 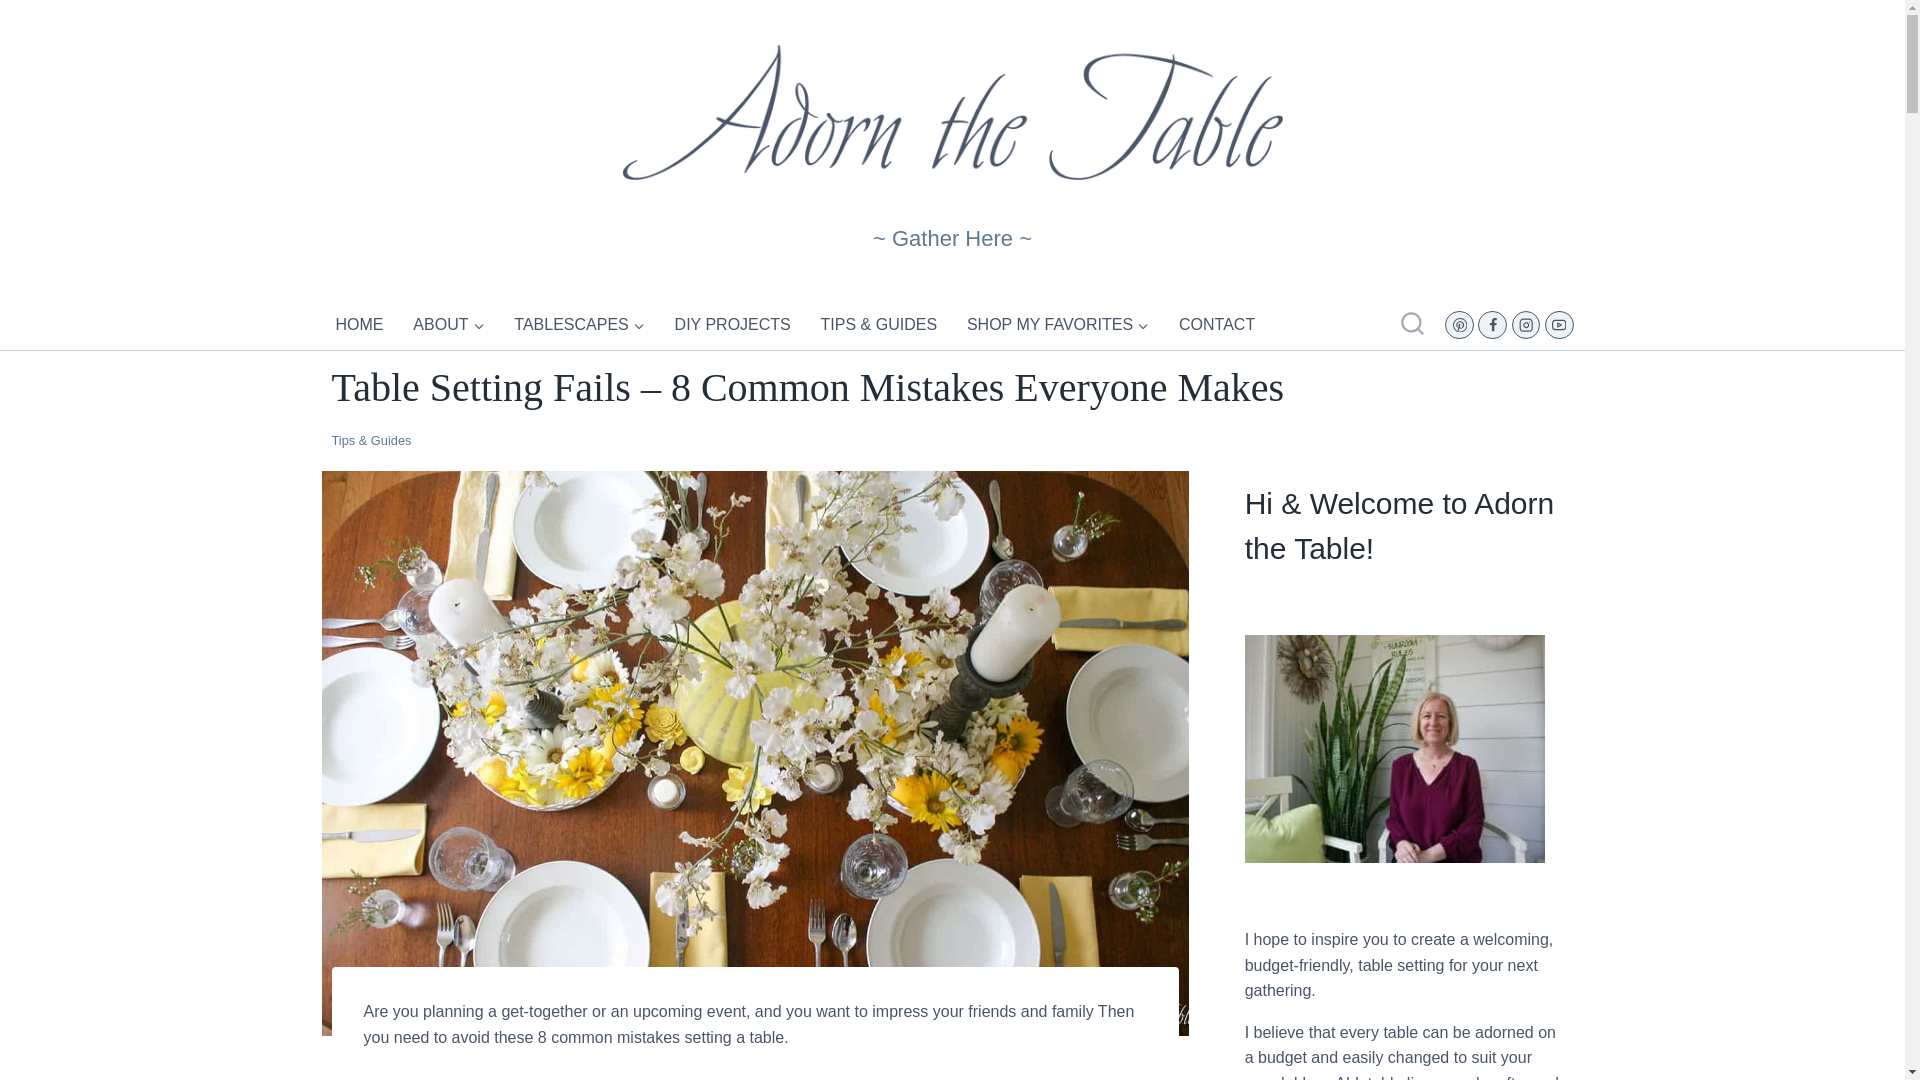 I want to click on ABOUT, so click(x=448, y=324).